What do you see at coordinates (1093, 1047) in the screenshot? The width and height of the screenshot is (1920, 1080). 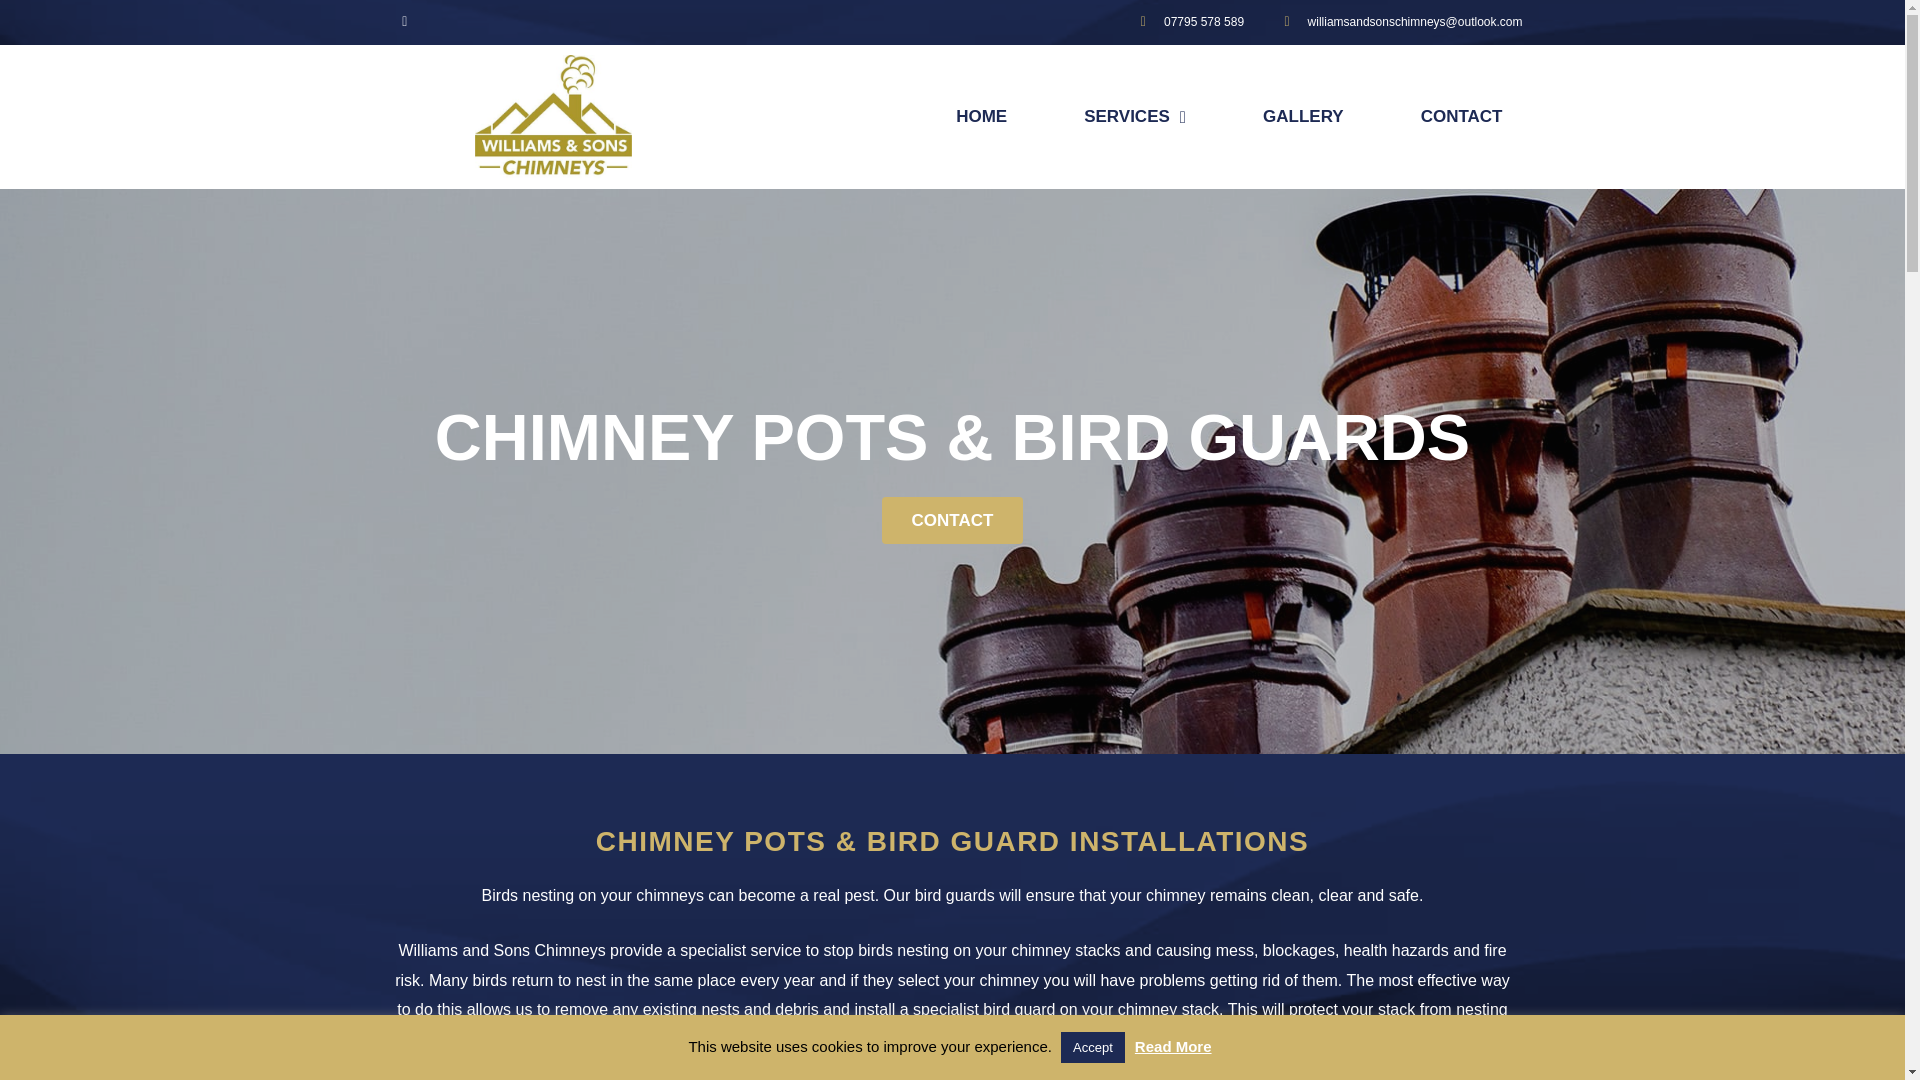 I see `Accept` at bounding box center [1093, 1047].